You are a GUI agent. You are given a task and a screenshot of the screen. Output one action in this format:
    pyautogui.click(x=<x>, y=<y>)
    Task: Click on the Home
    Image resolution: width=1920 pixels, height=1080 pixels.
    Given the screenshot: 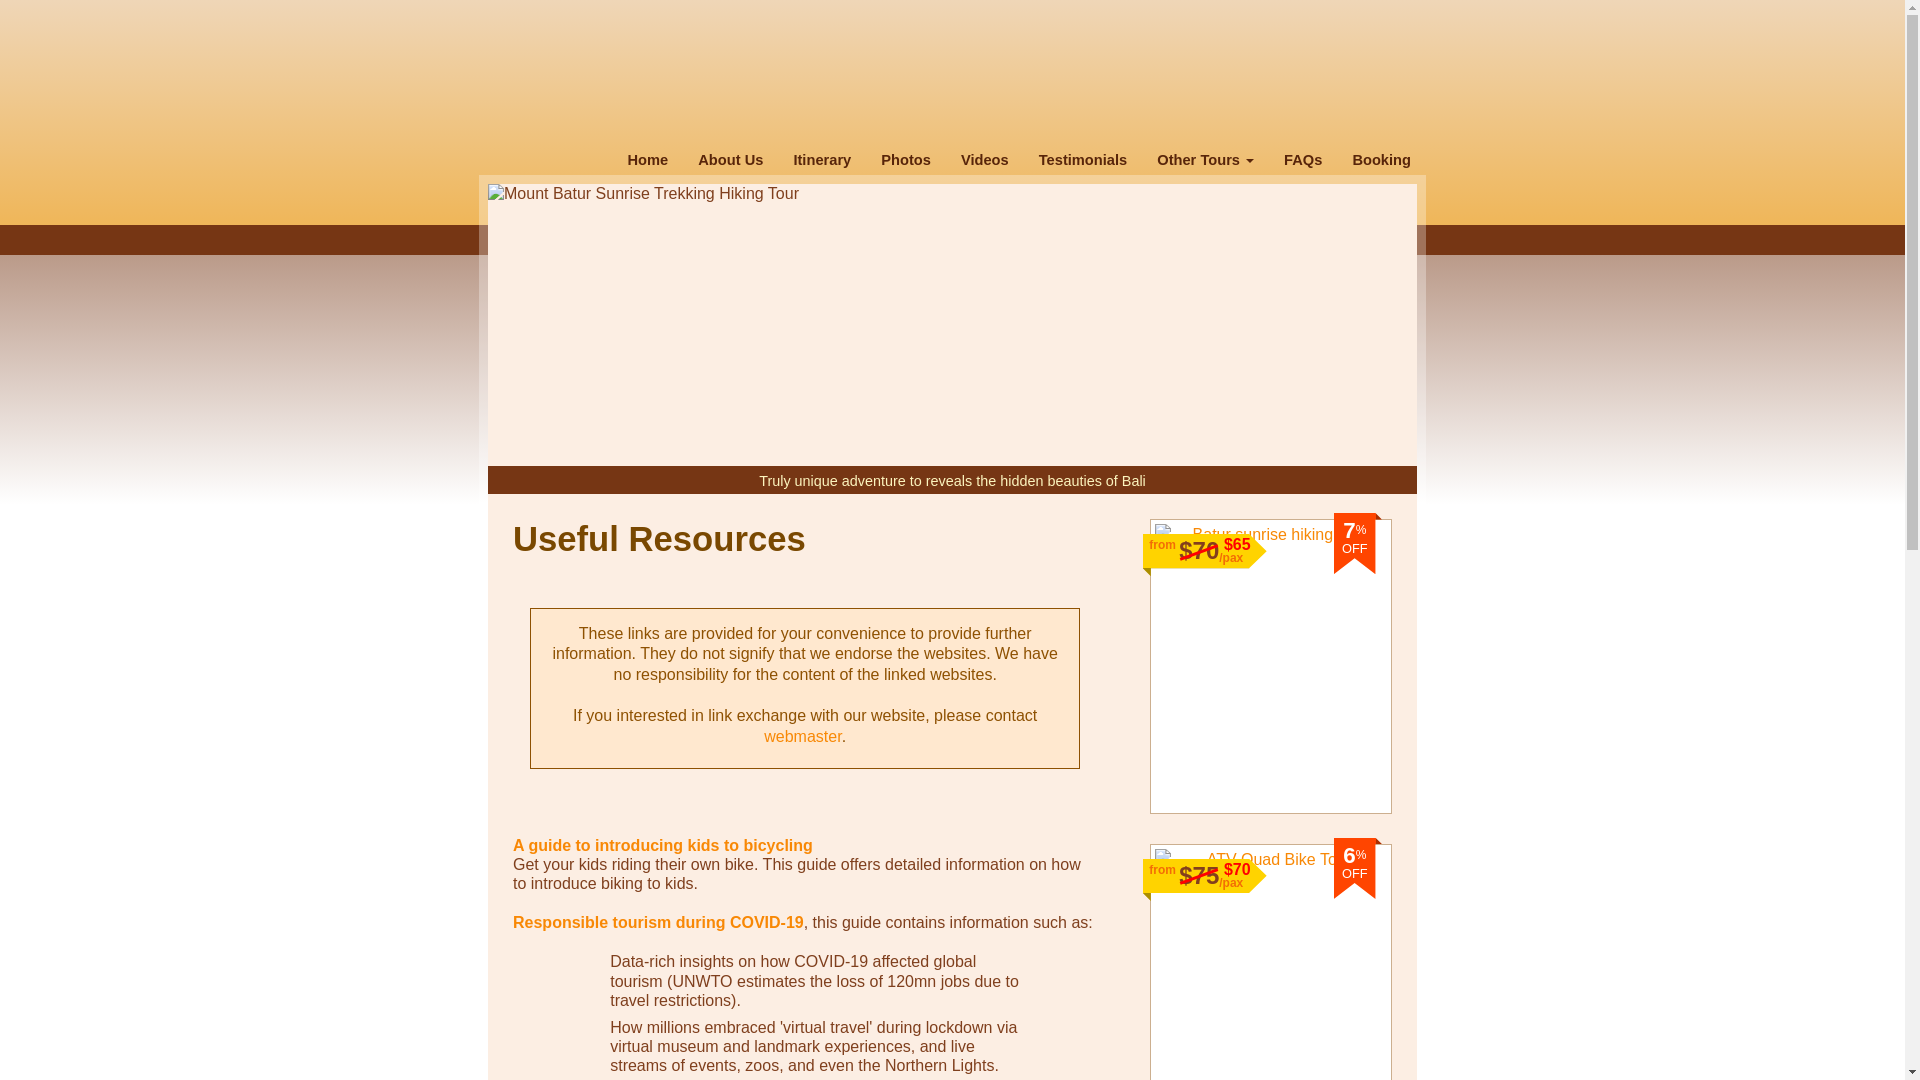 What is the action you would take?
    pyautogui.click(x=648, y=159)
    